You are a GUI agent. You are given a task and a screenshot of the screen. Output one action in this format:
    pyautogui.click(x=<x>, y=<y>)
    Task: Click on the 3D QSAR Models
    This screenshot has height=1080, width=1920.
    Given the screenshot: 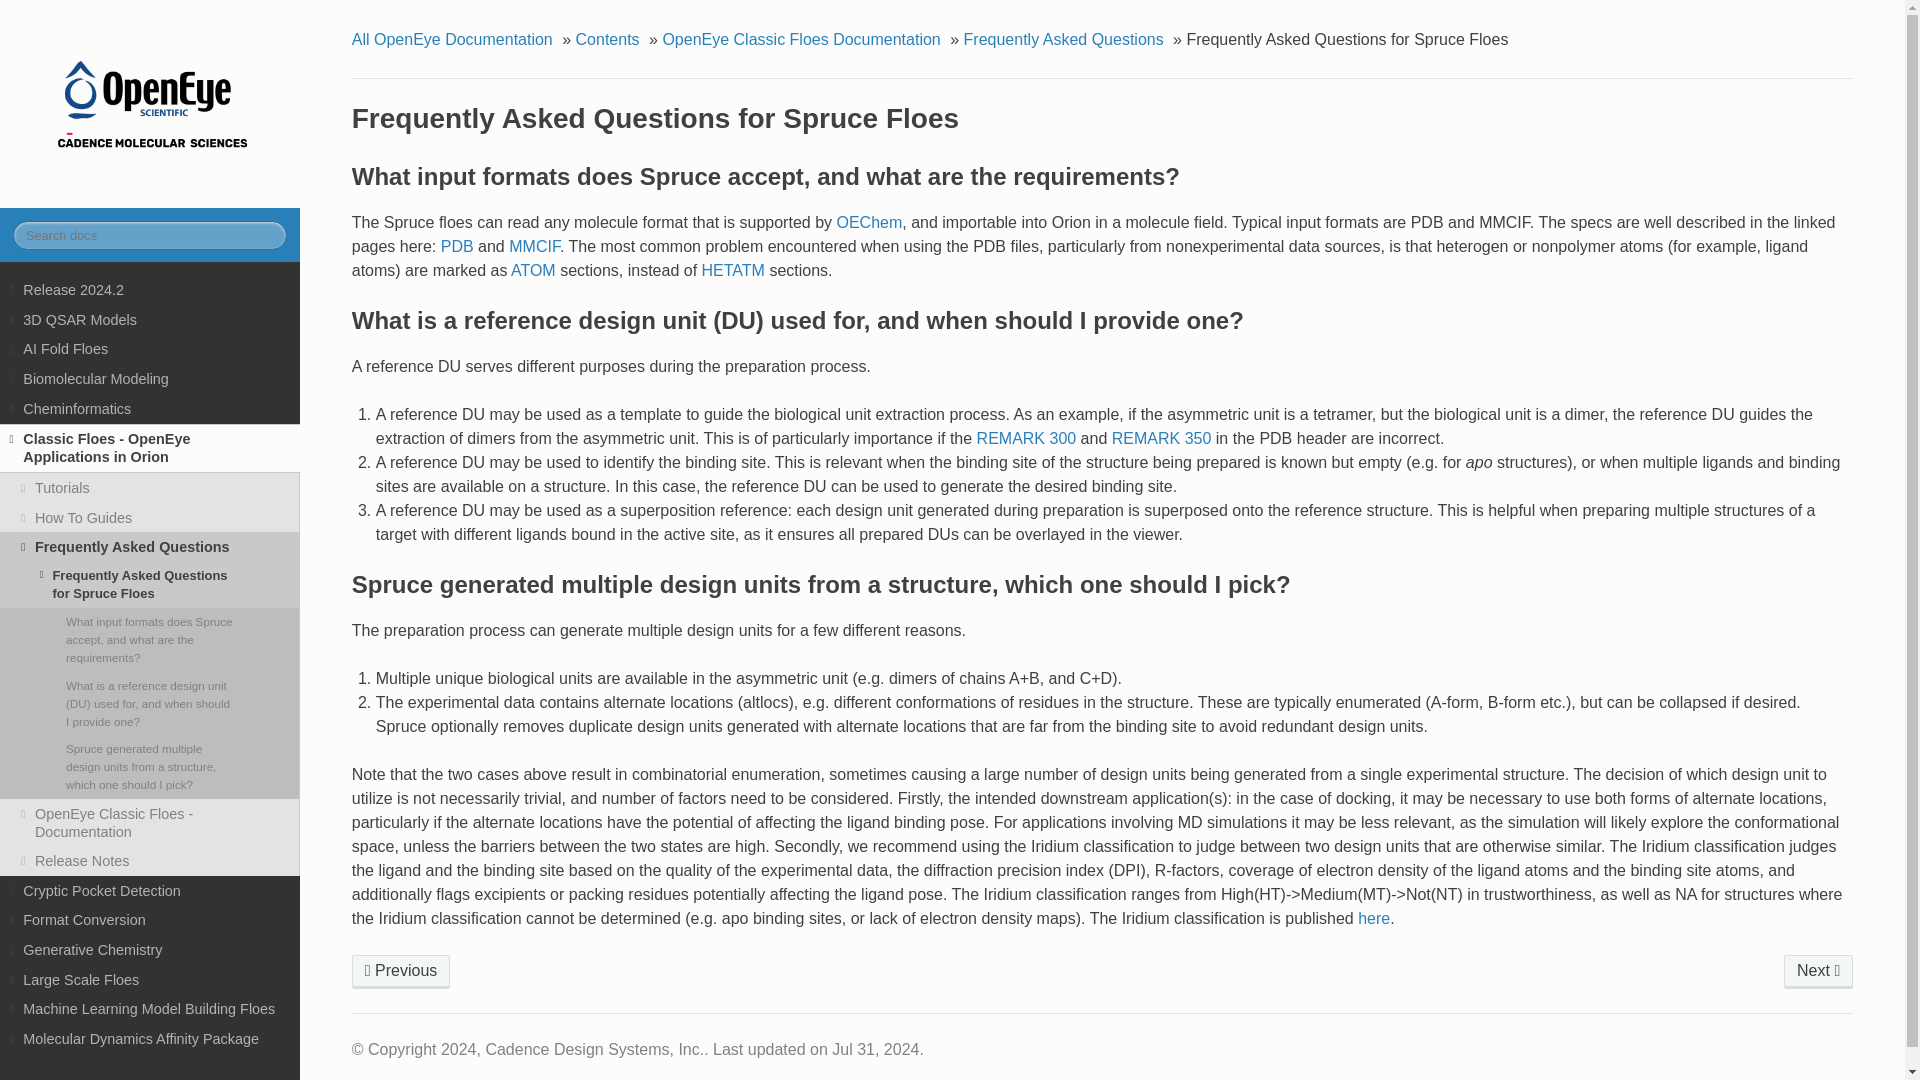 What is the action you would take?
    pyautogui.click(x=150, y=319)
    